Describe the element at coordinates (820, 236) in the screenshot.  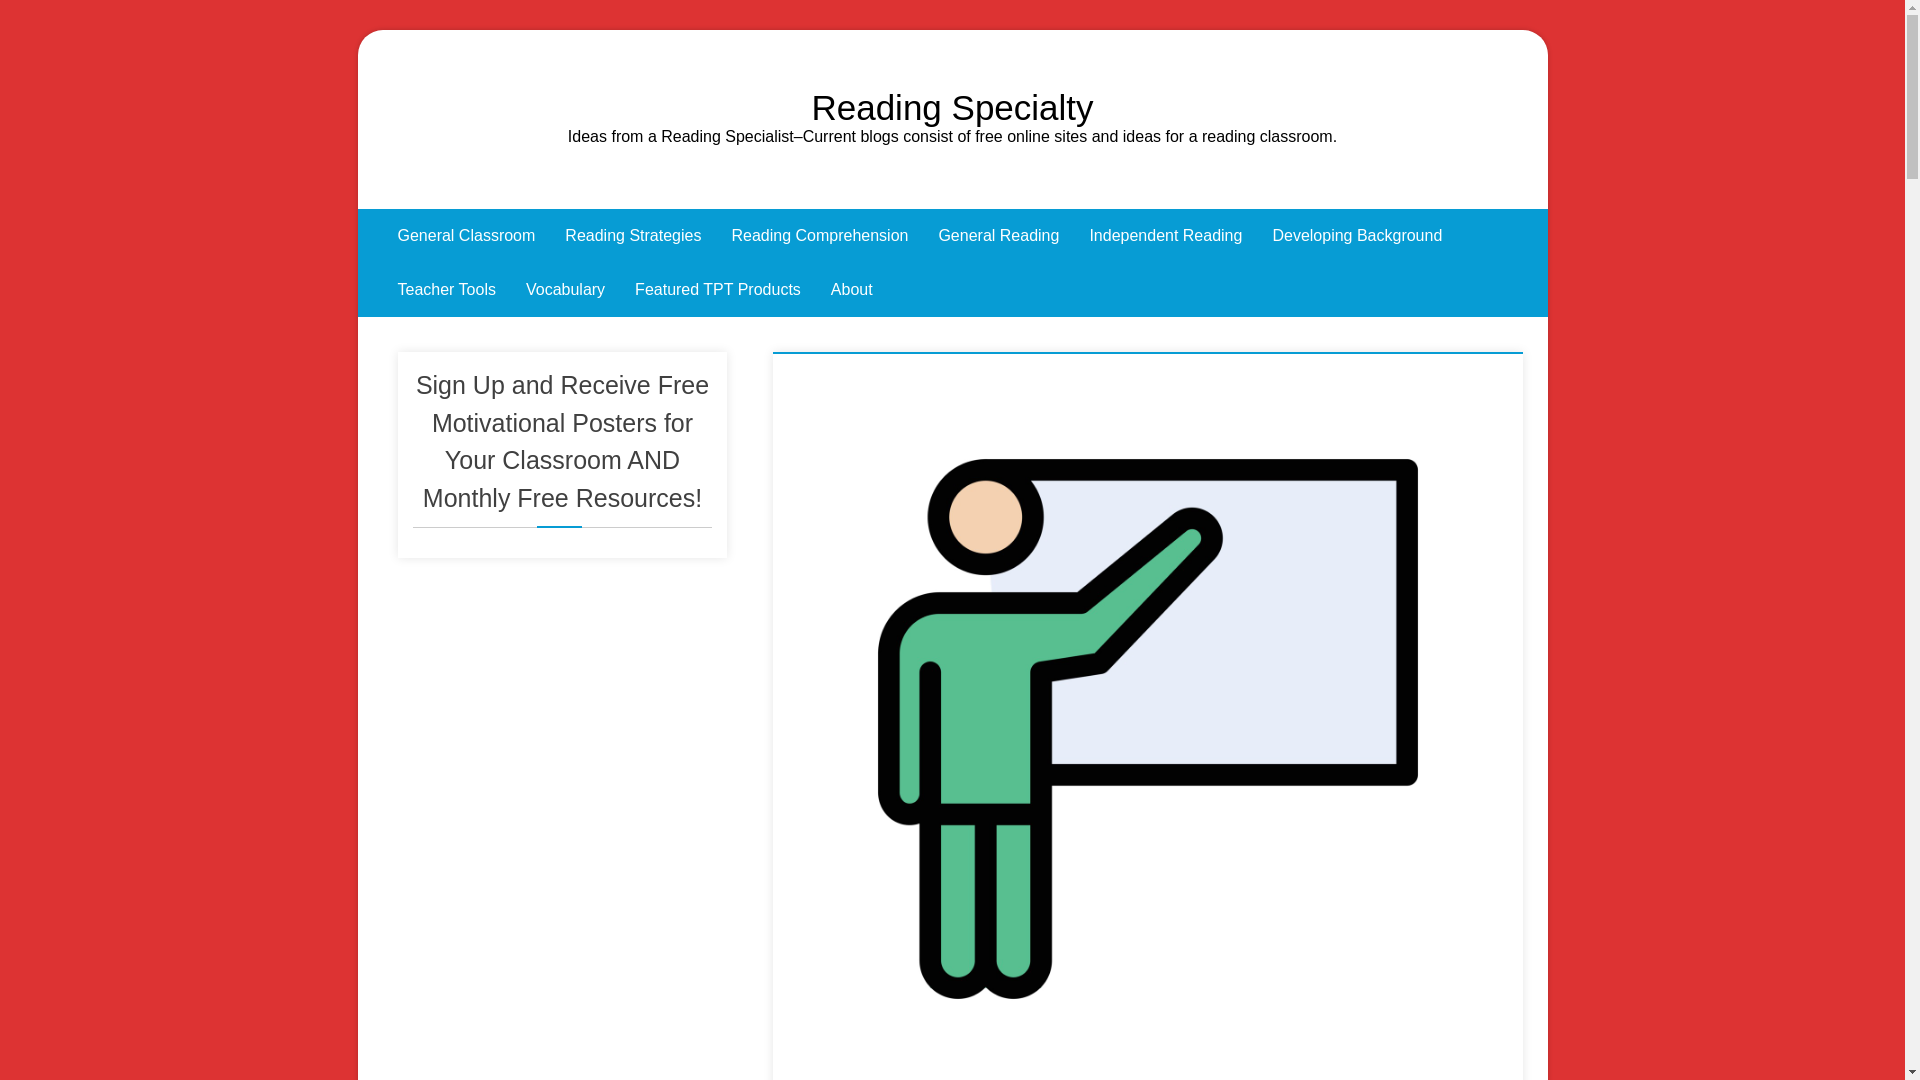
I see `Reading Comprehension` at that location.